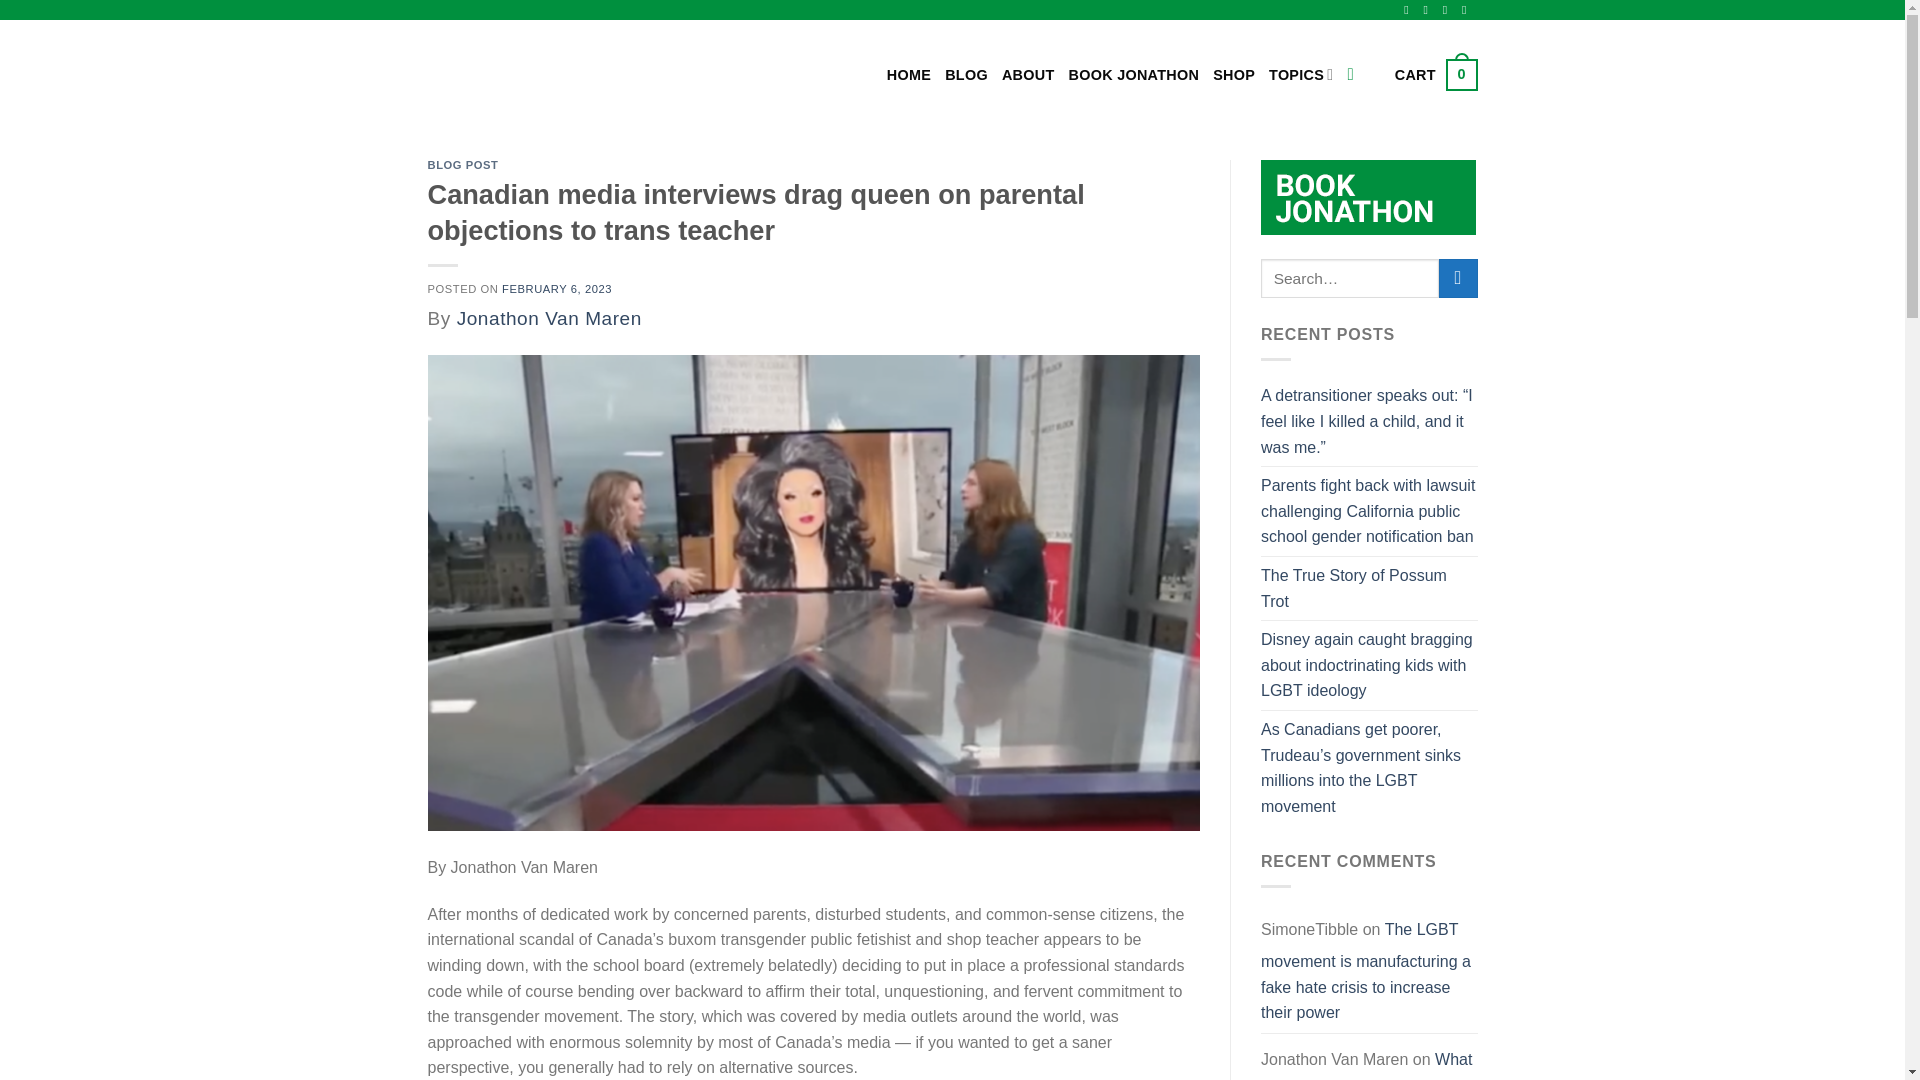  What do you see at coordinates (1449, 10) in the screenshot?
I see `Follow on Twitter` at bounding box center [1449, 10].